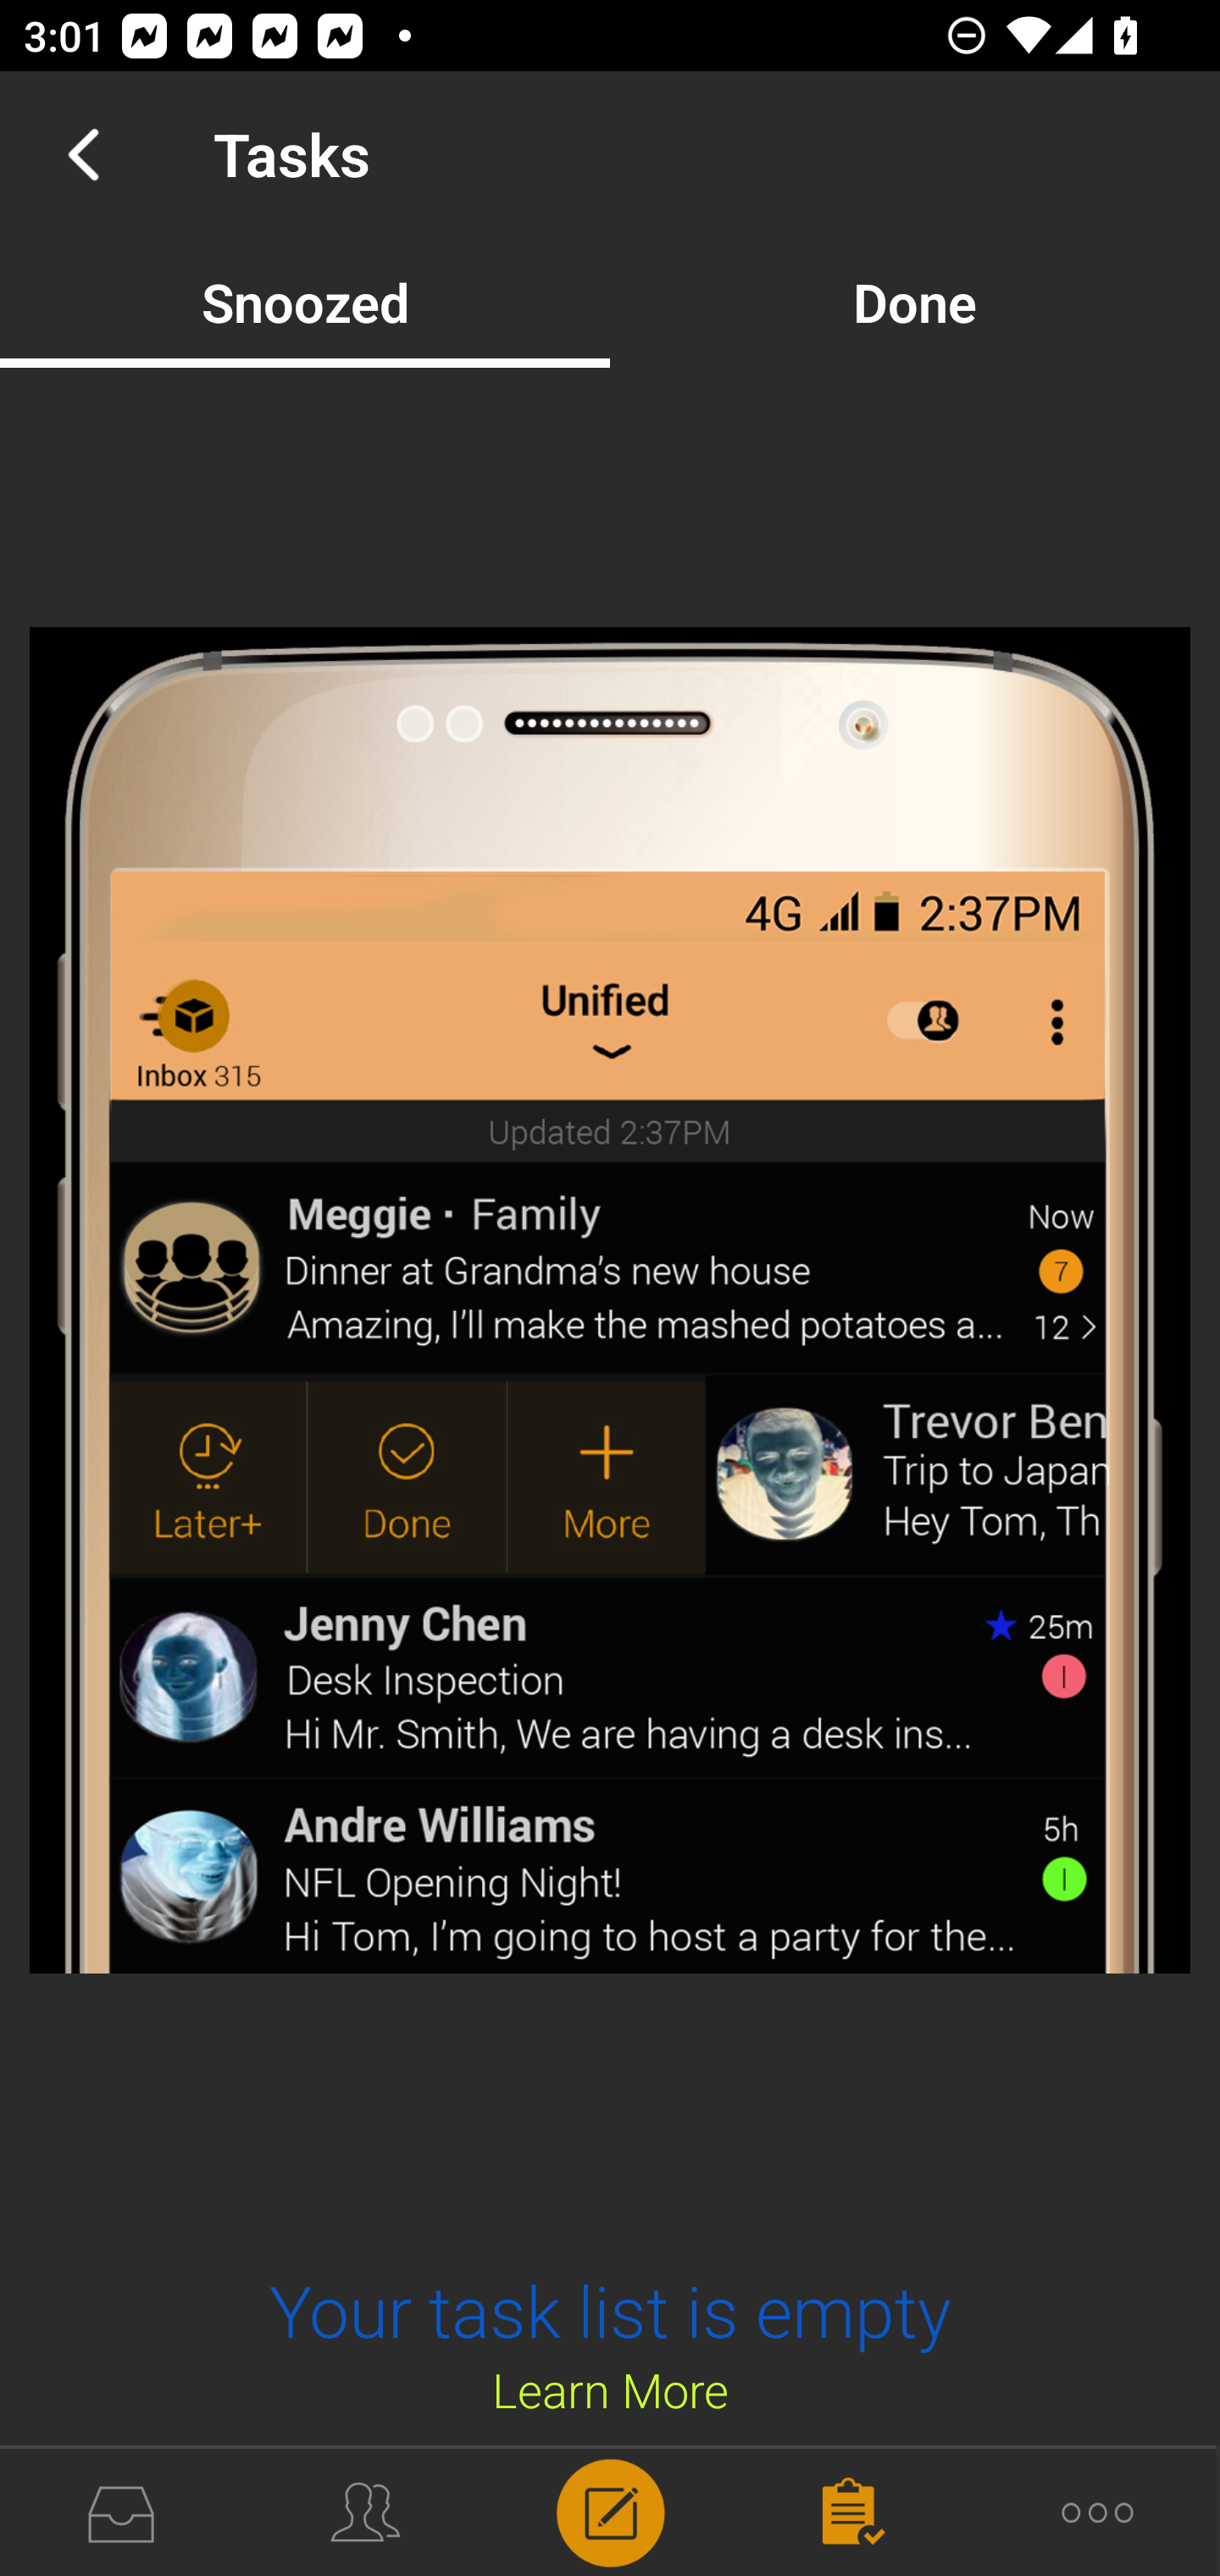  I want to click on Done, so click(915, 302).